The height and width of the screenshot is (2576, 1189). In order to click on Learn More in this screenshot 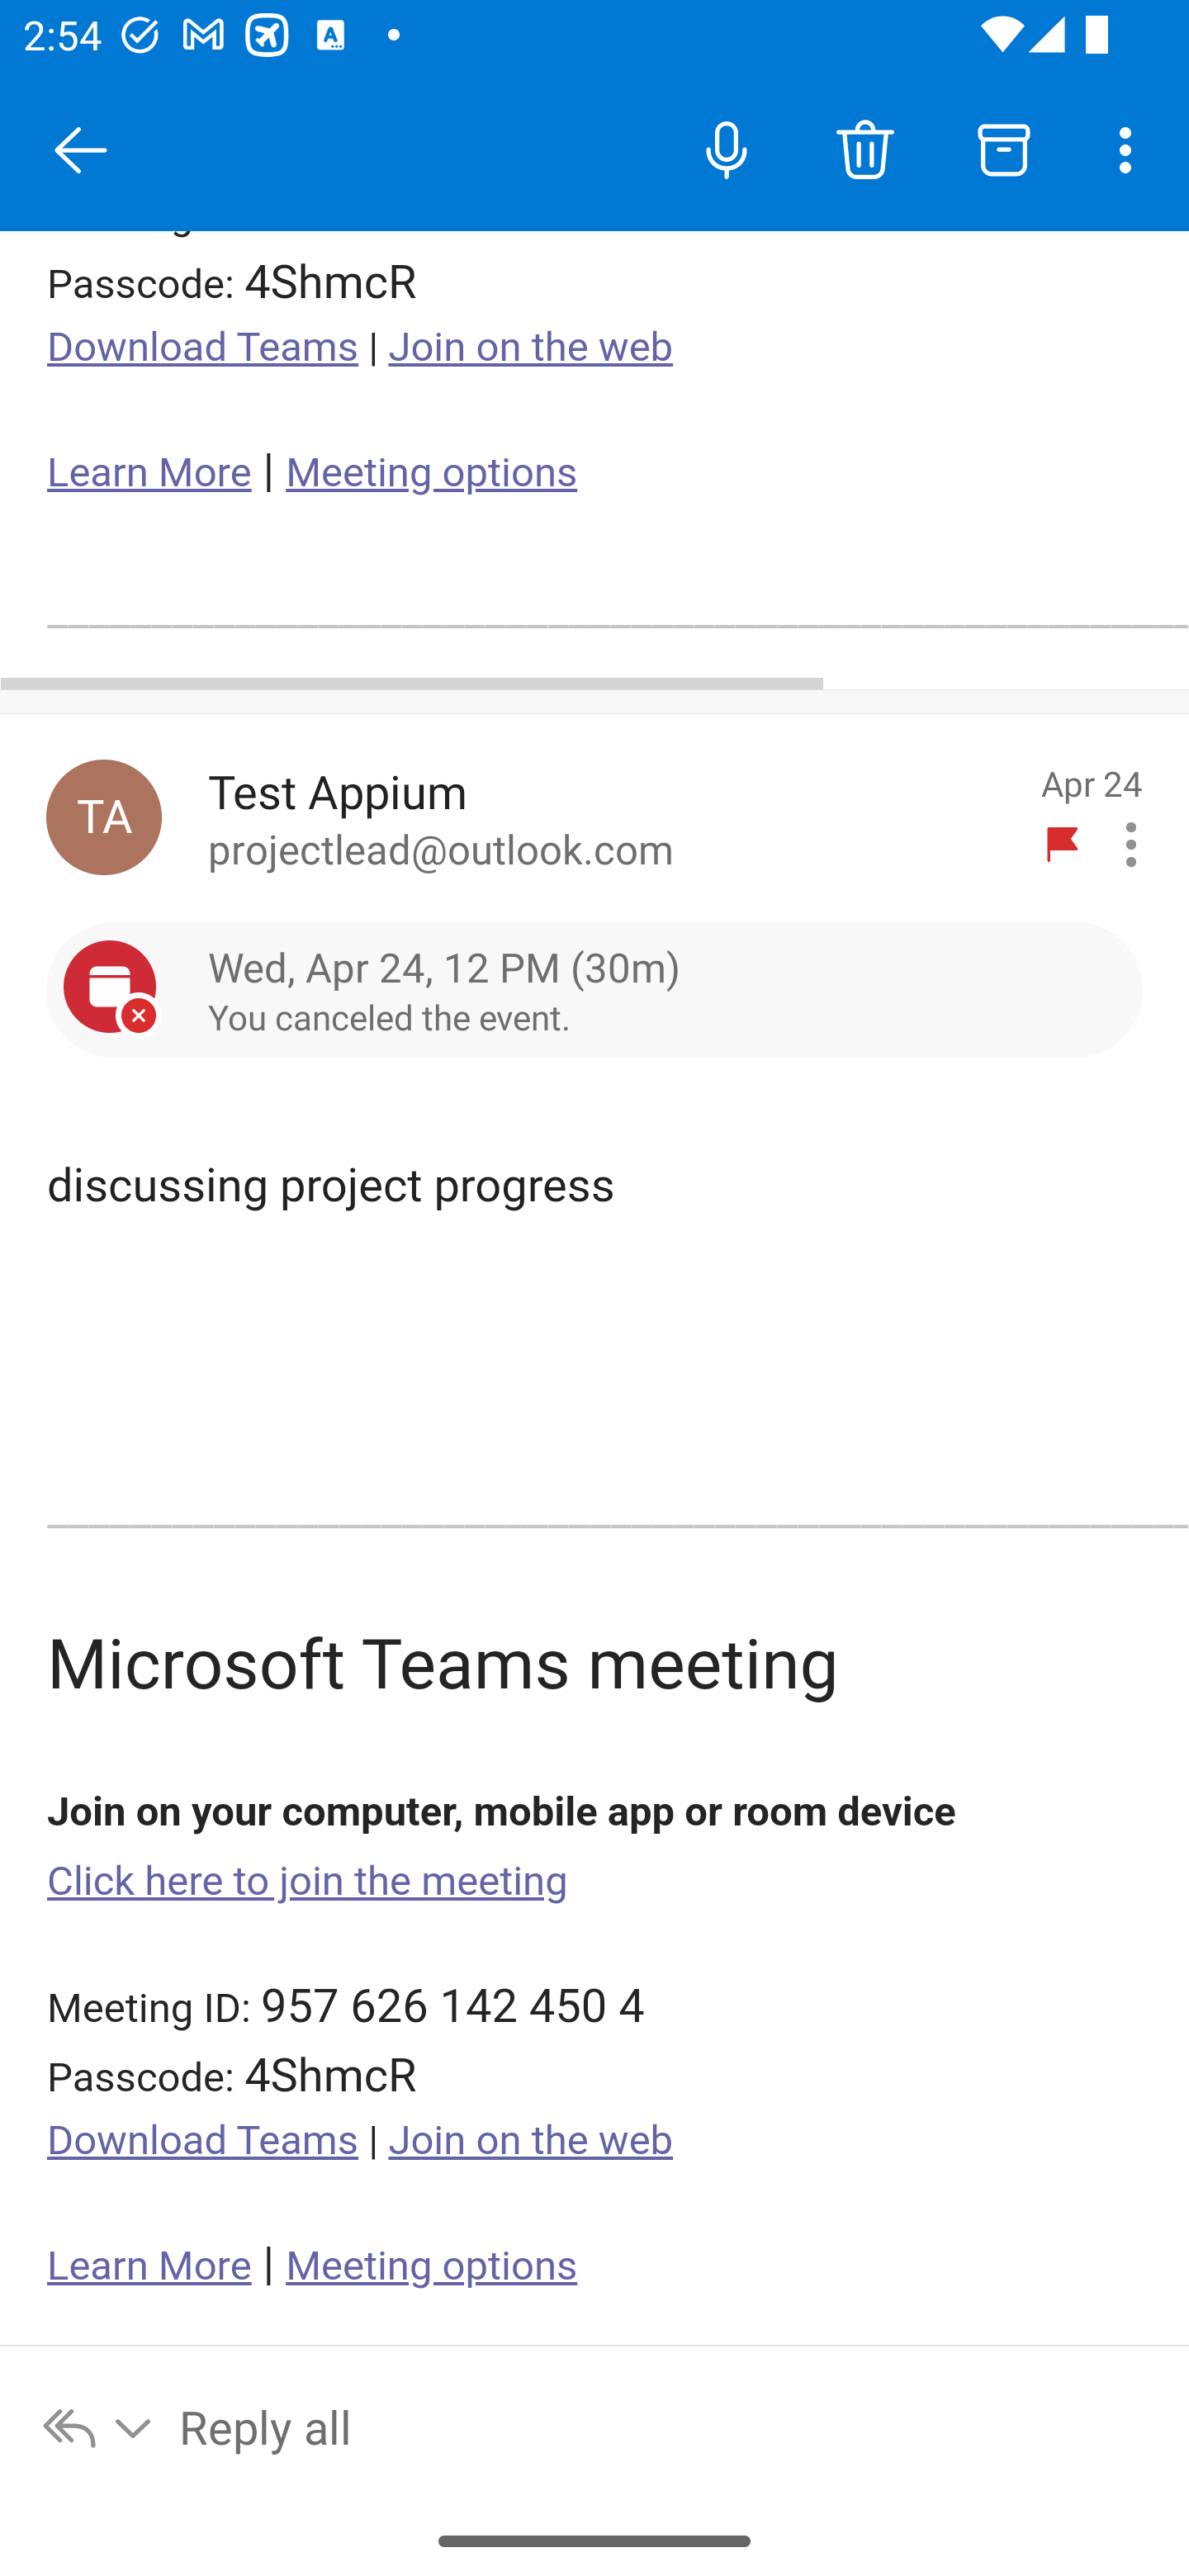, I will do `click(149, 472)`.